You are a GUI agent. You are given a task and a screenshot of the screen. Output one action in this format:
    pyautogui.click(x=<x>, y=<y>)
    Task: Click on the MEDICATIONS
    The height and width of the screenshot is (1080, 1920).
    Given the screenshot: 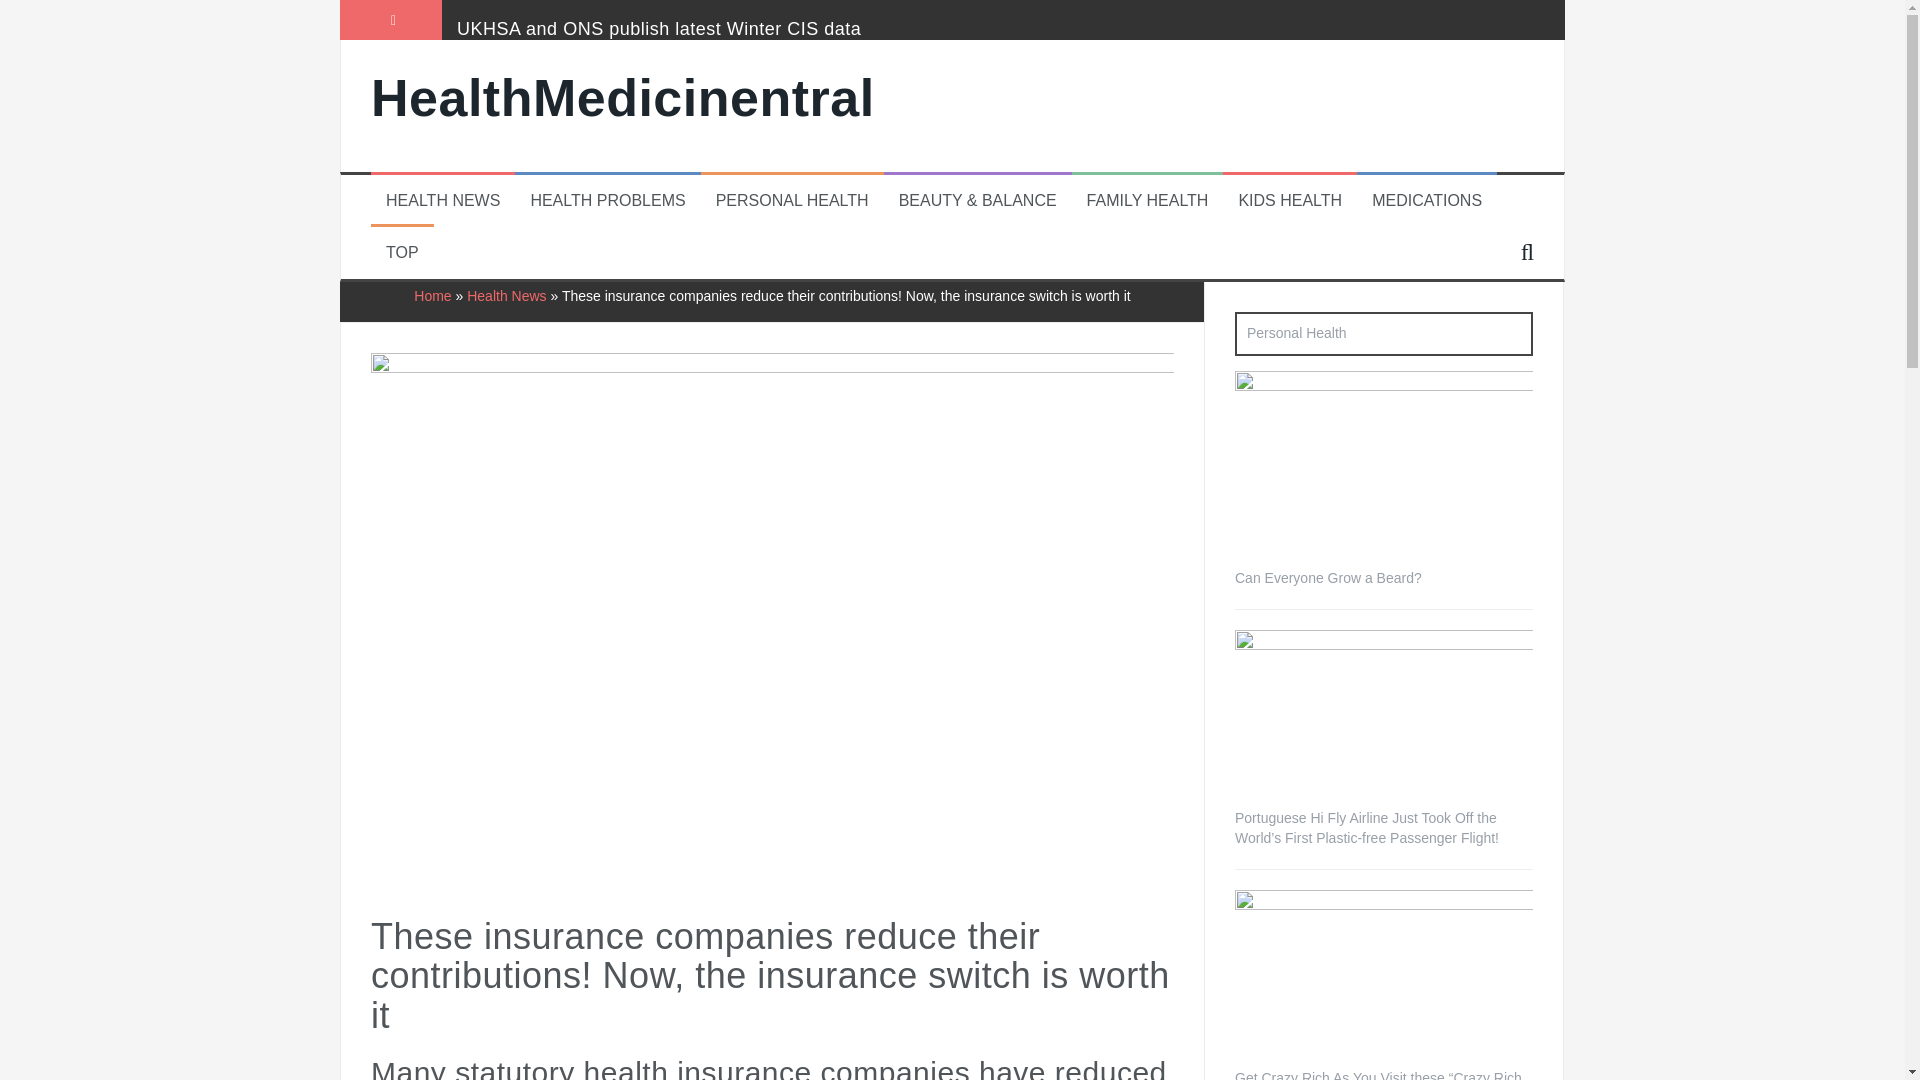 What is the action you would take?
    pyautogui.click(x=1427, y=201)
    